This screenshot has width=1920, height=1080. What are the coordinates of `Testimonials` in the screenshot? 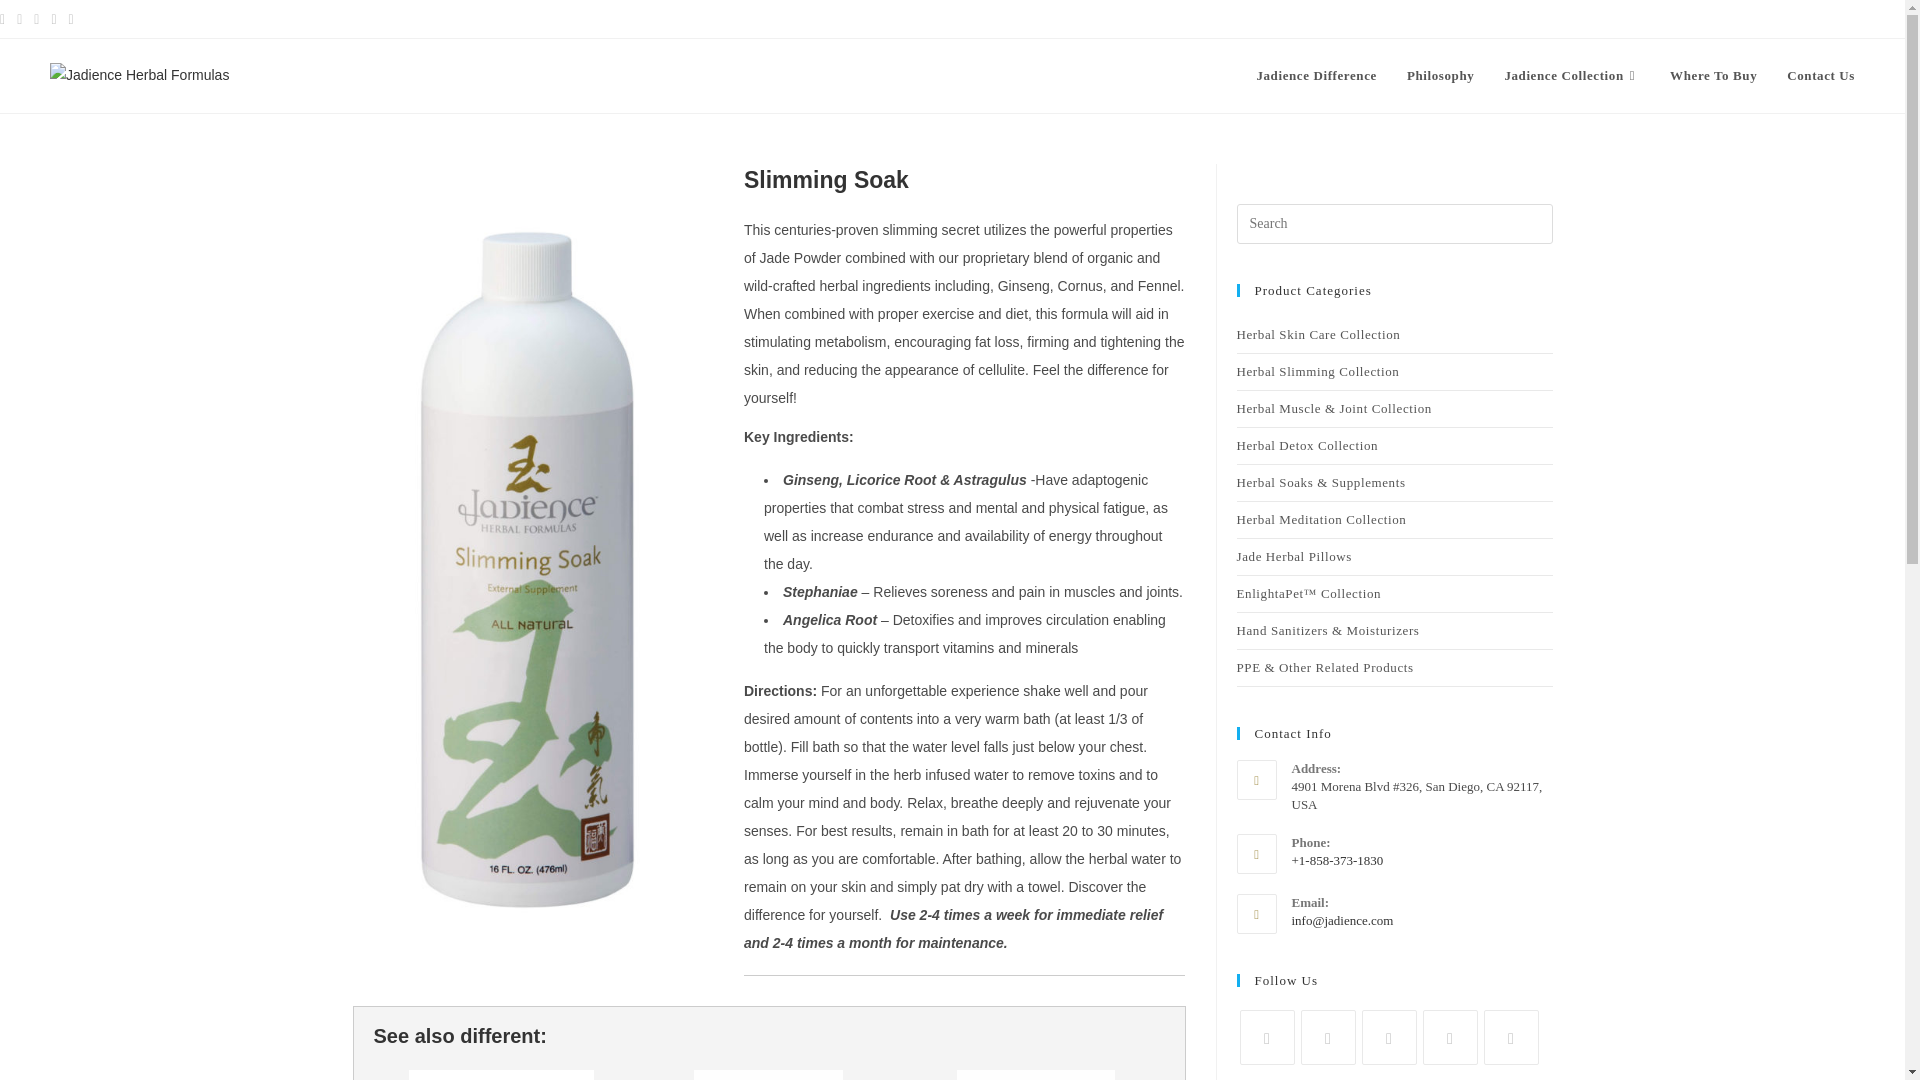 It's located at (1715, 18).